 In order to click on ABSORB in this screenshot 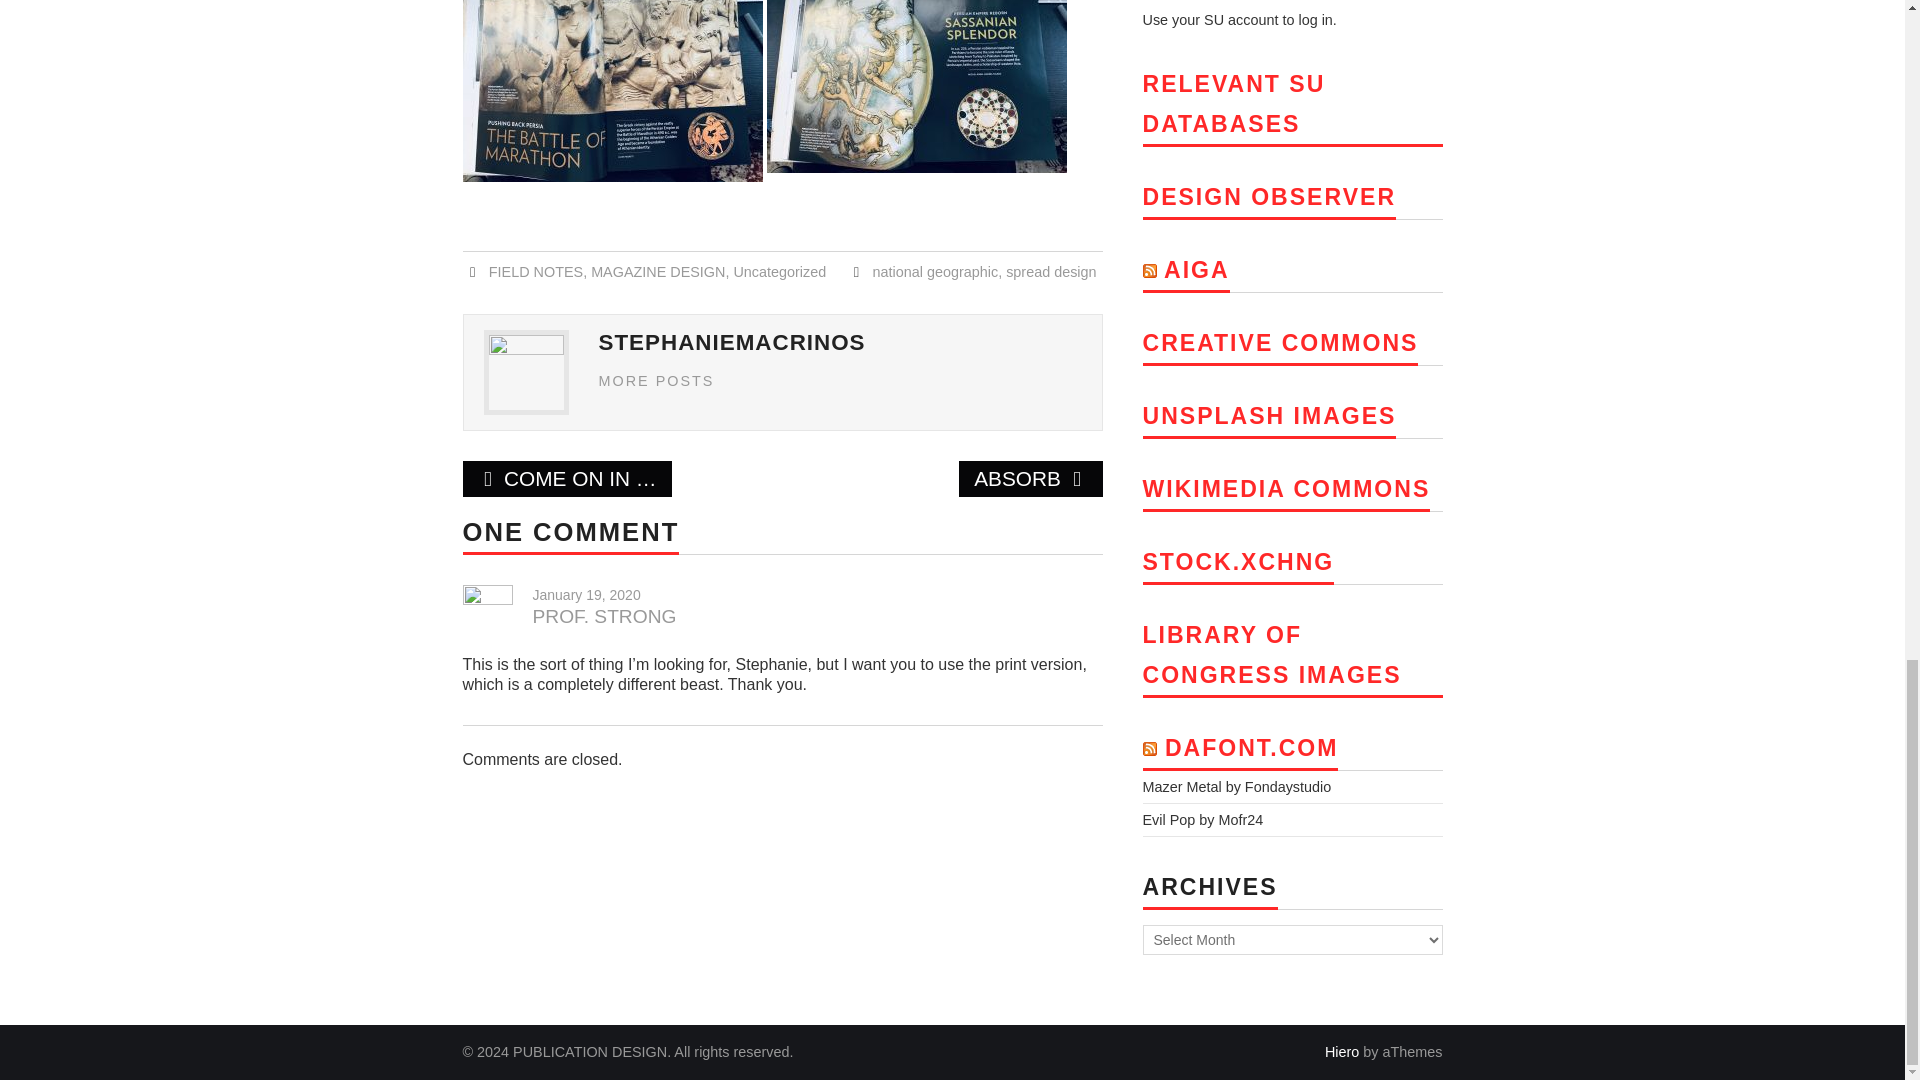, I will do `click(1030, 478)`.